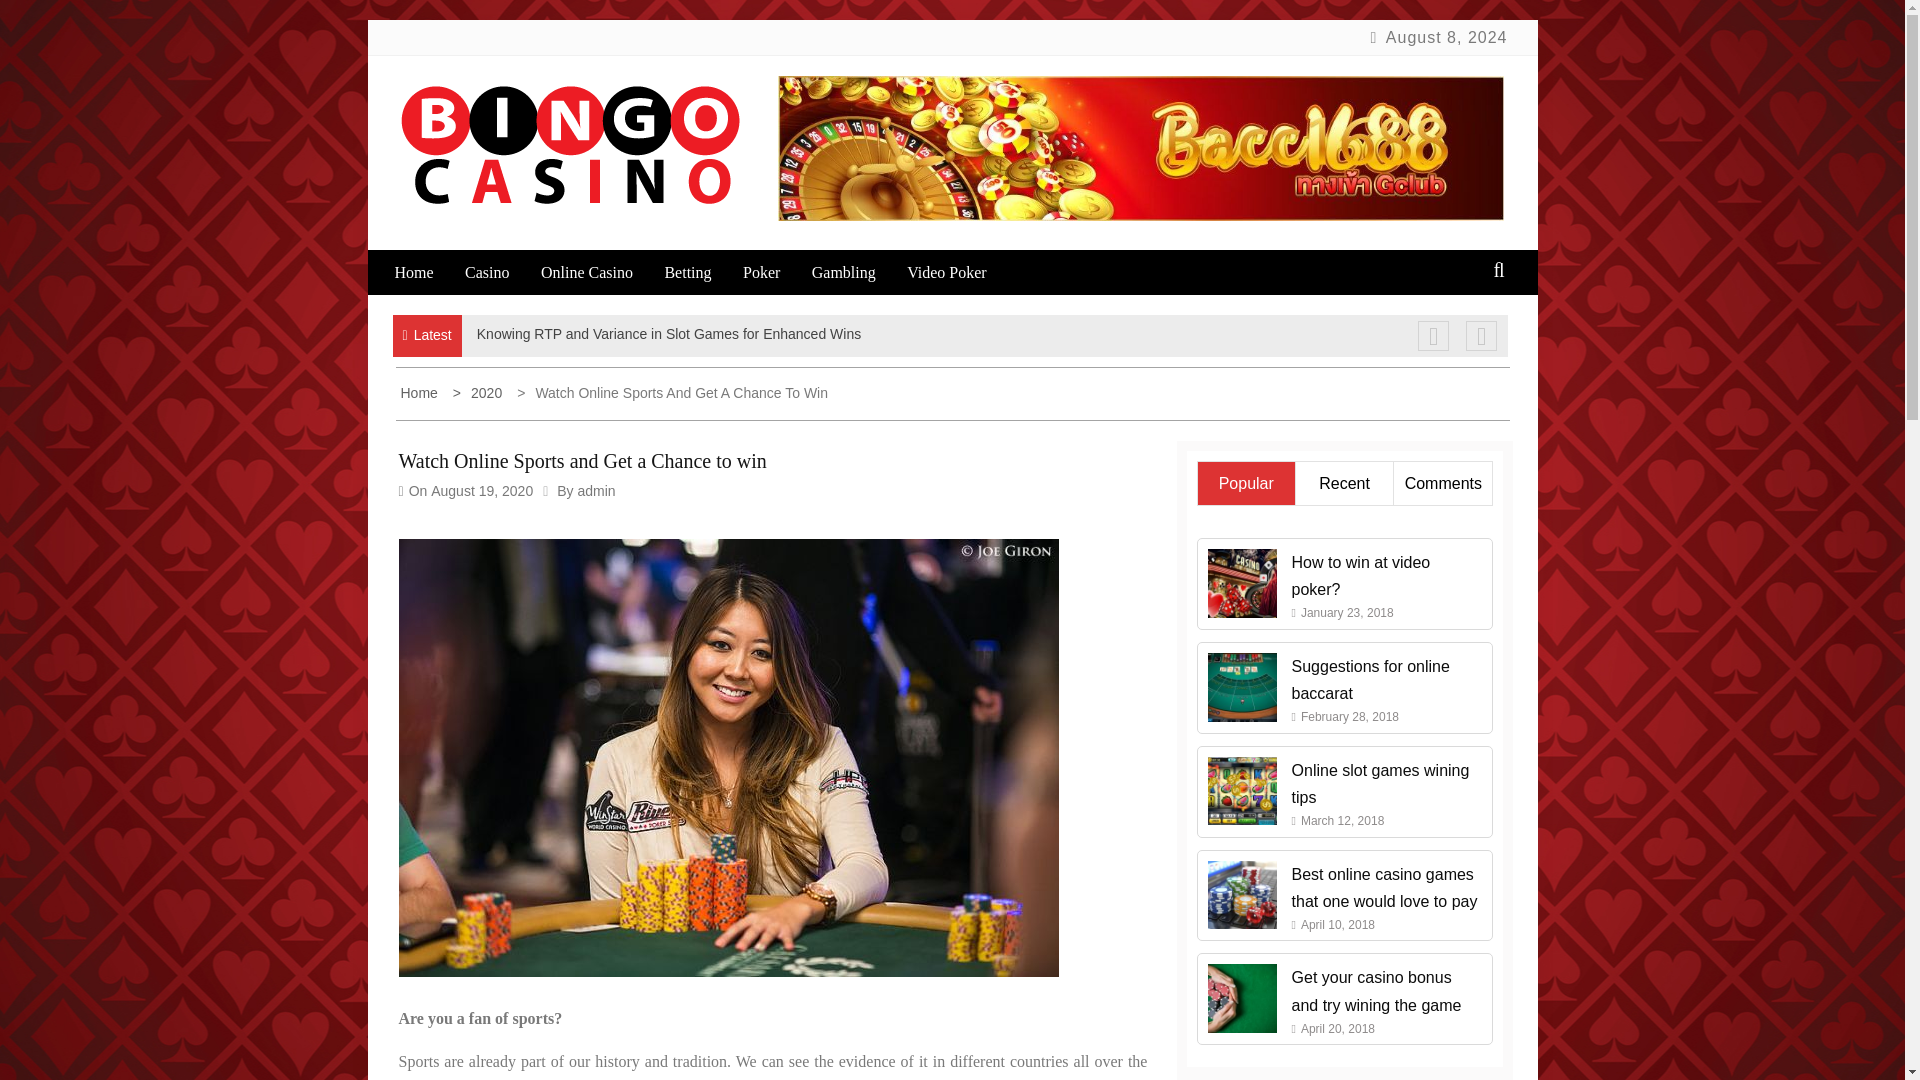  Describe the element at coordinates (482, 490) in the screenshot. I see `August 19, 2020` at that location.